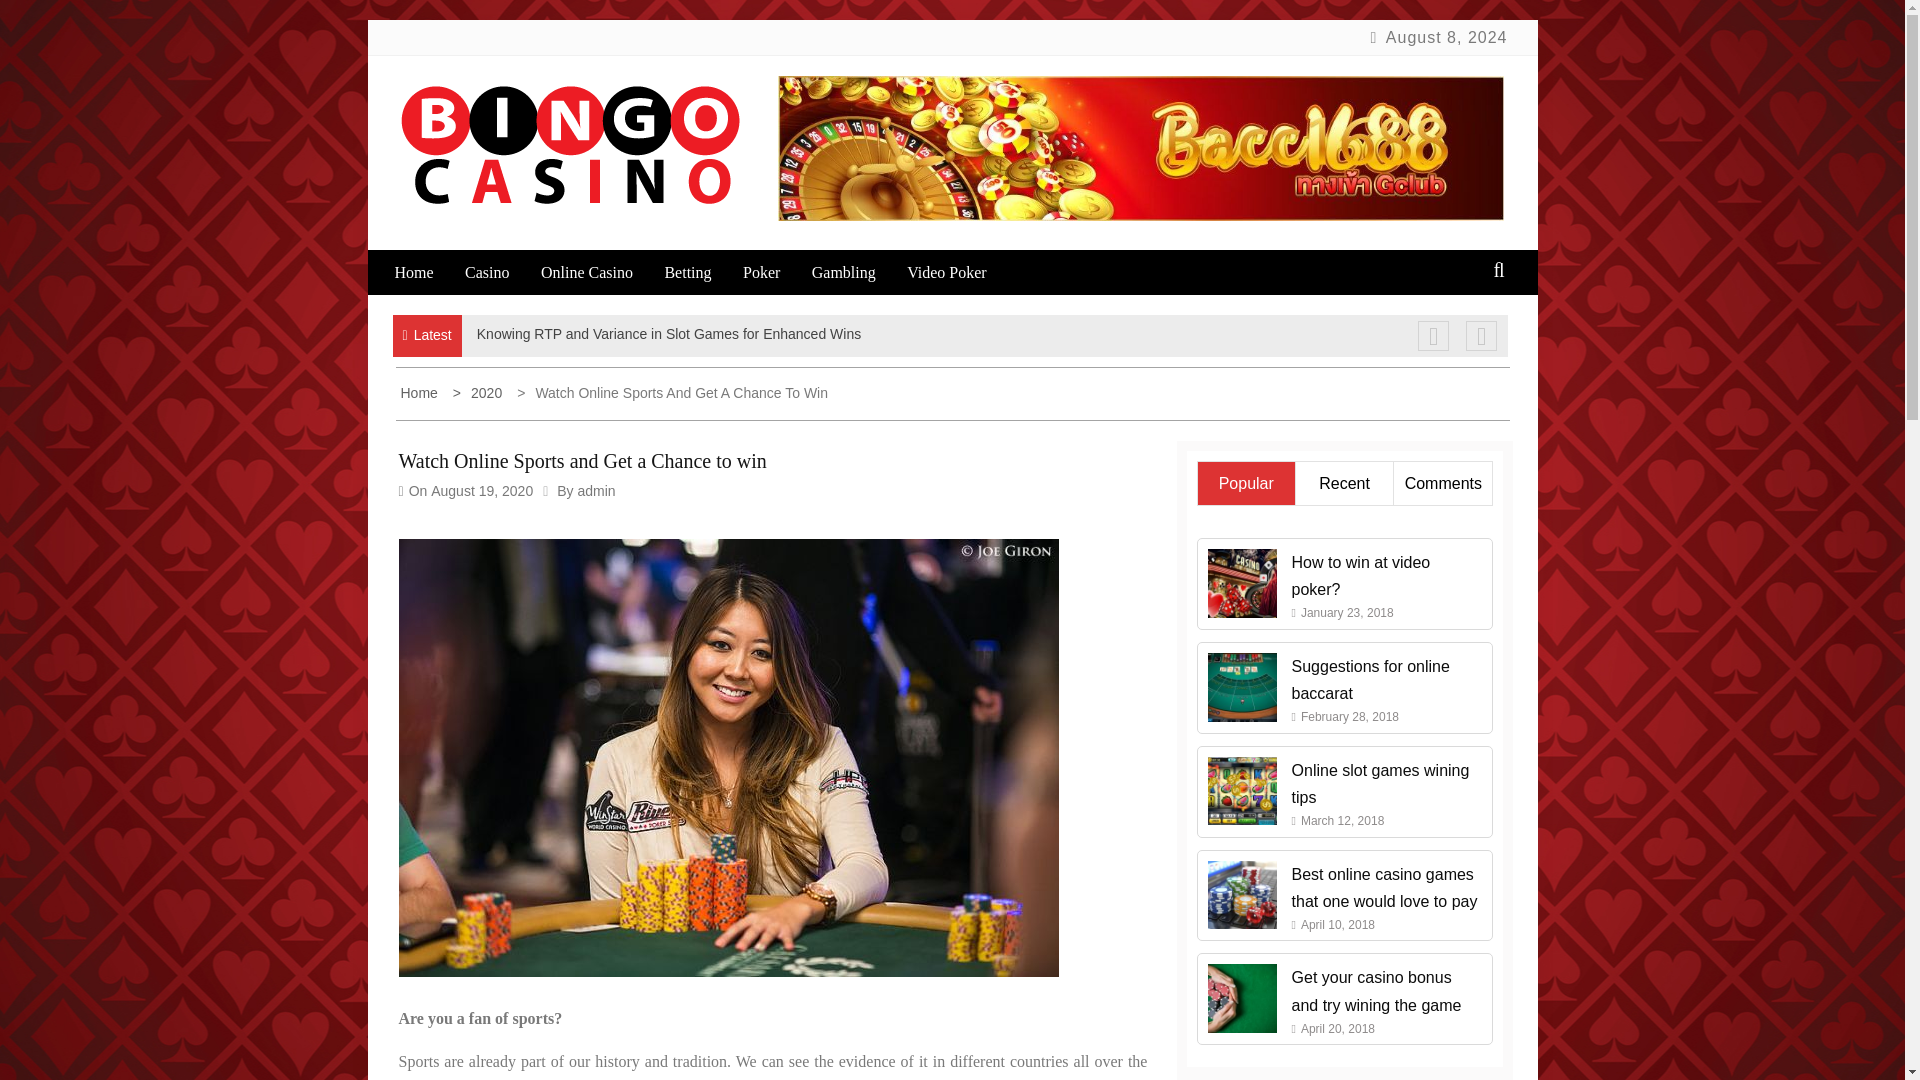  Describe the element at coordinates (482, 490) in the screenshot. I see `August 19, 2020` at that location.